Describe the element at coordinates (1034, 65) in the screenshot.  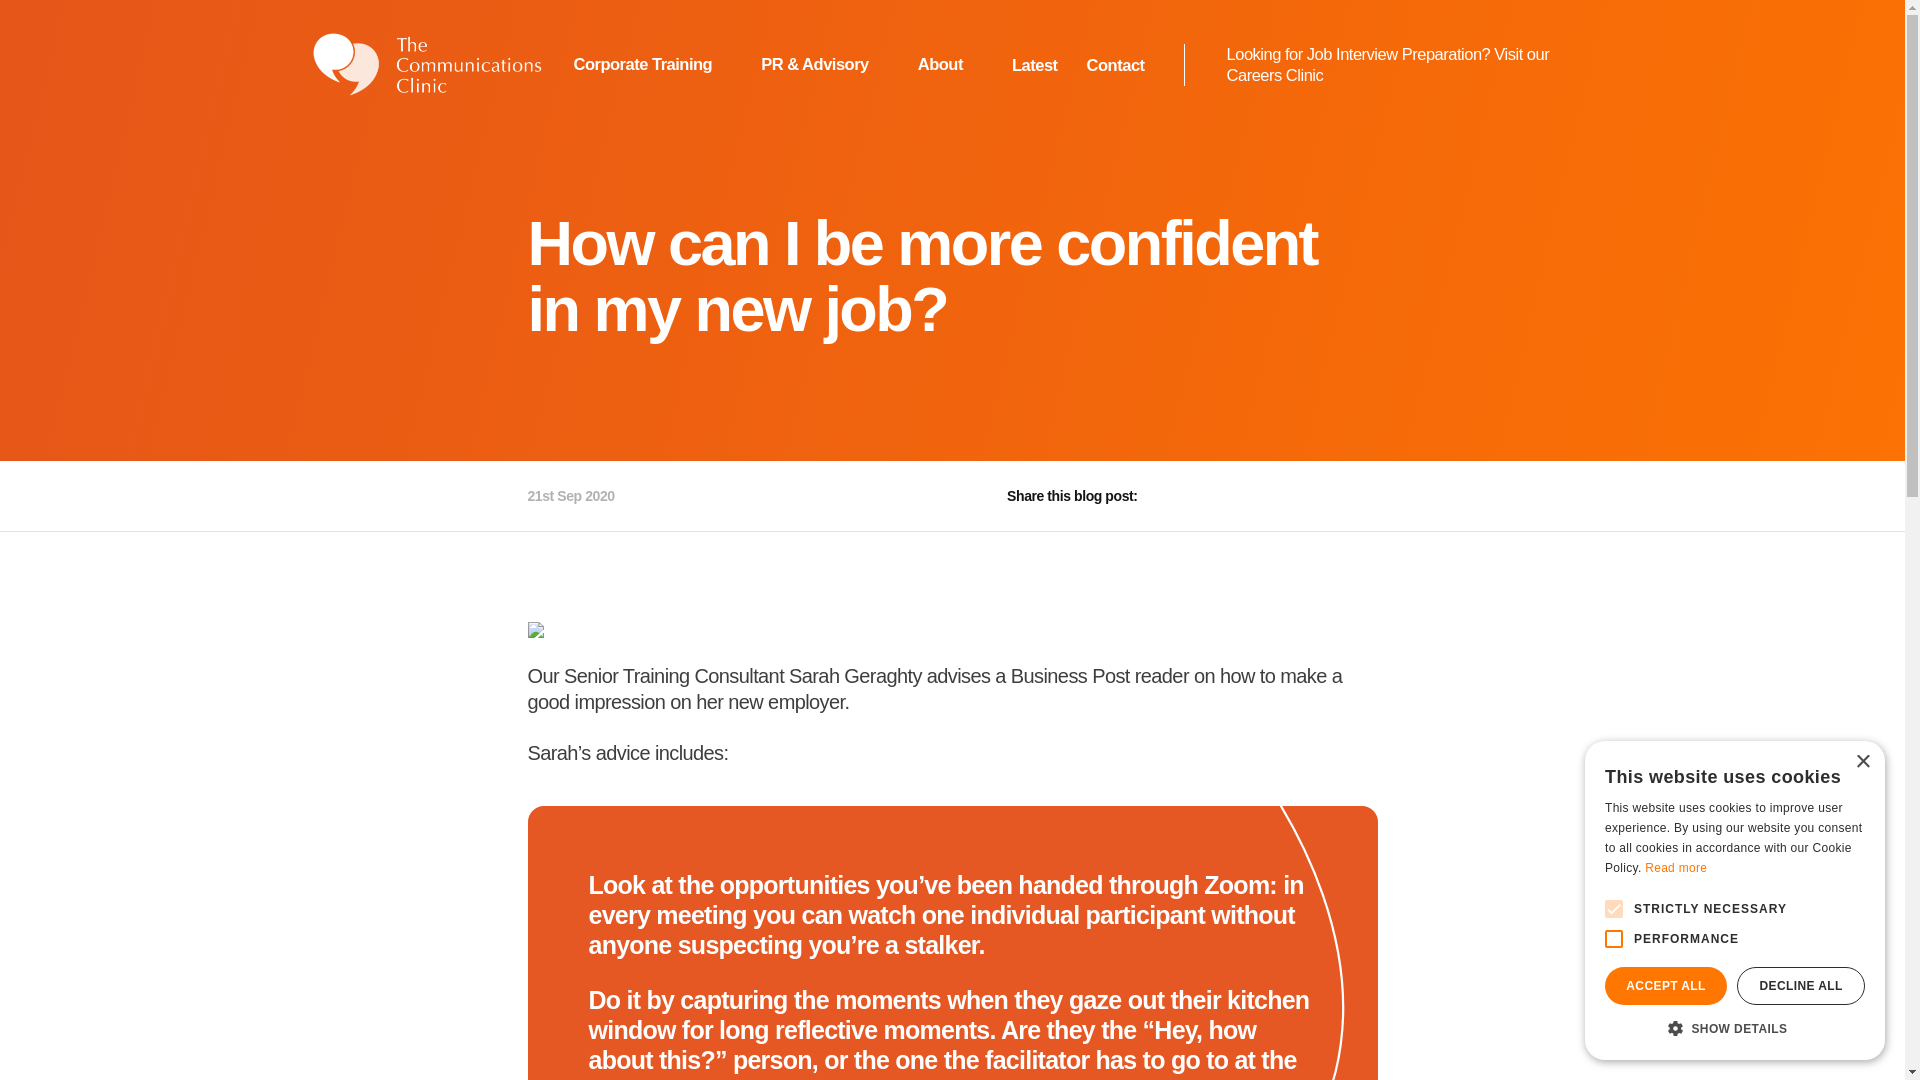
I see `Latest` at that location.